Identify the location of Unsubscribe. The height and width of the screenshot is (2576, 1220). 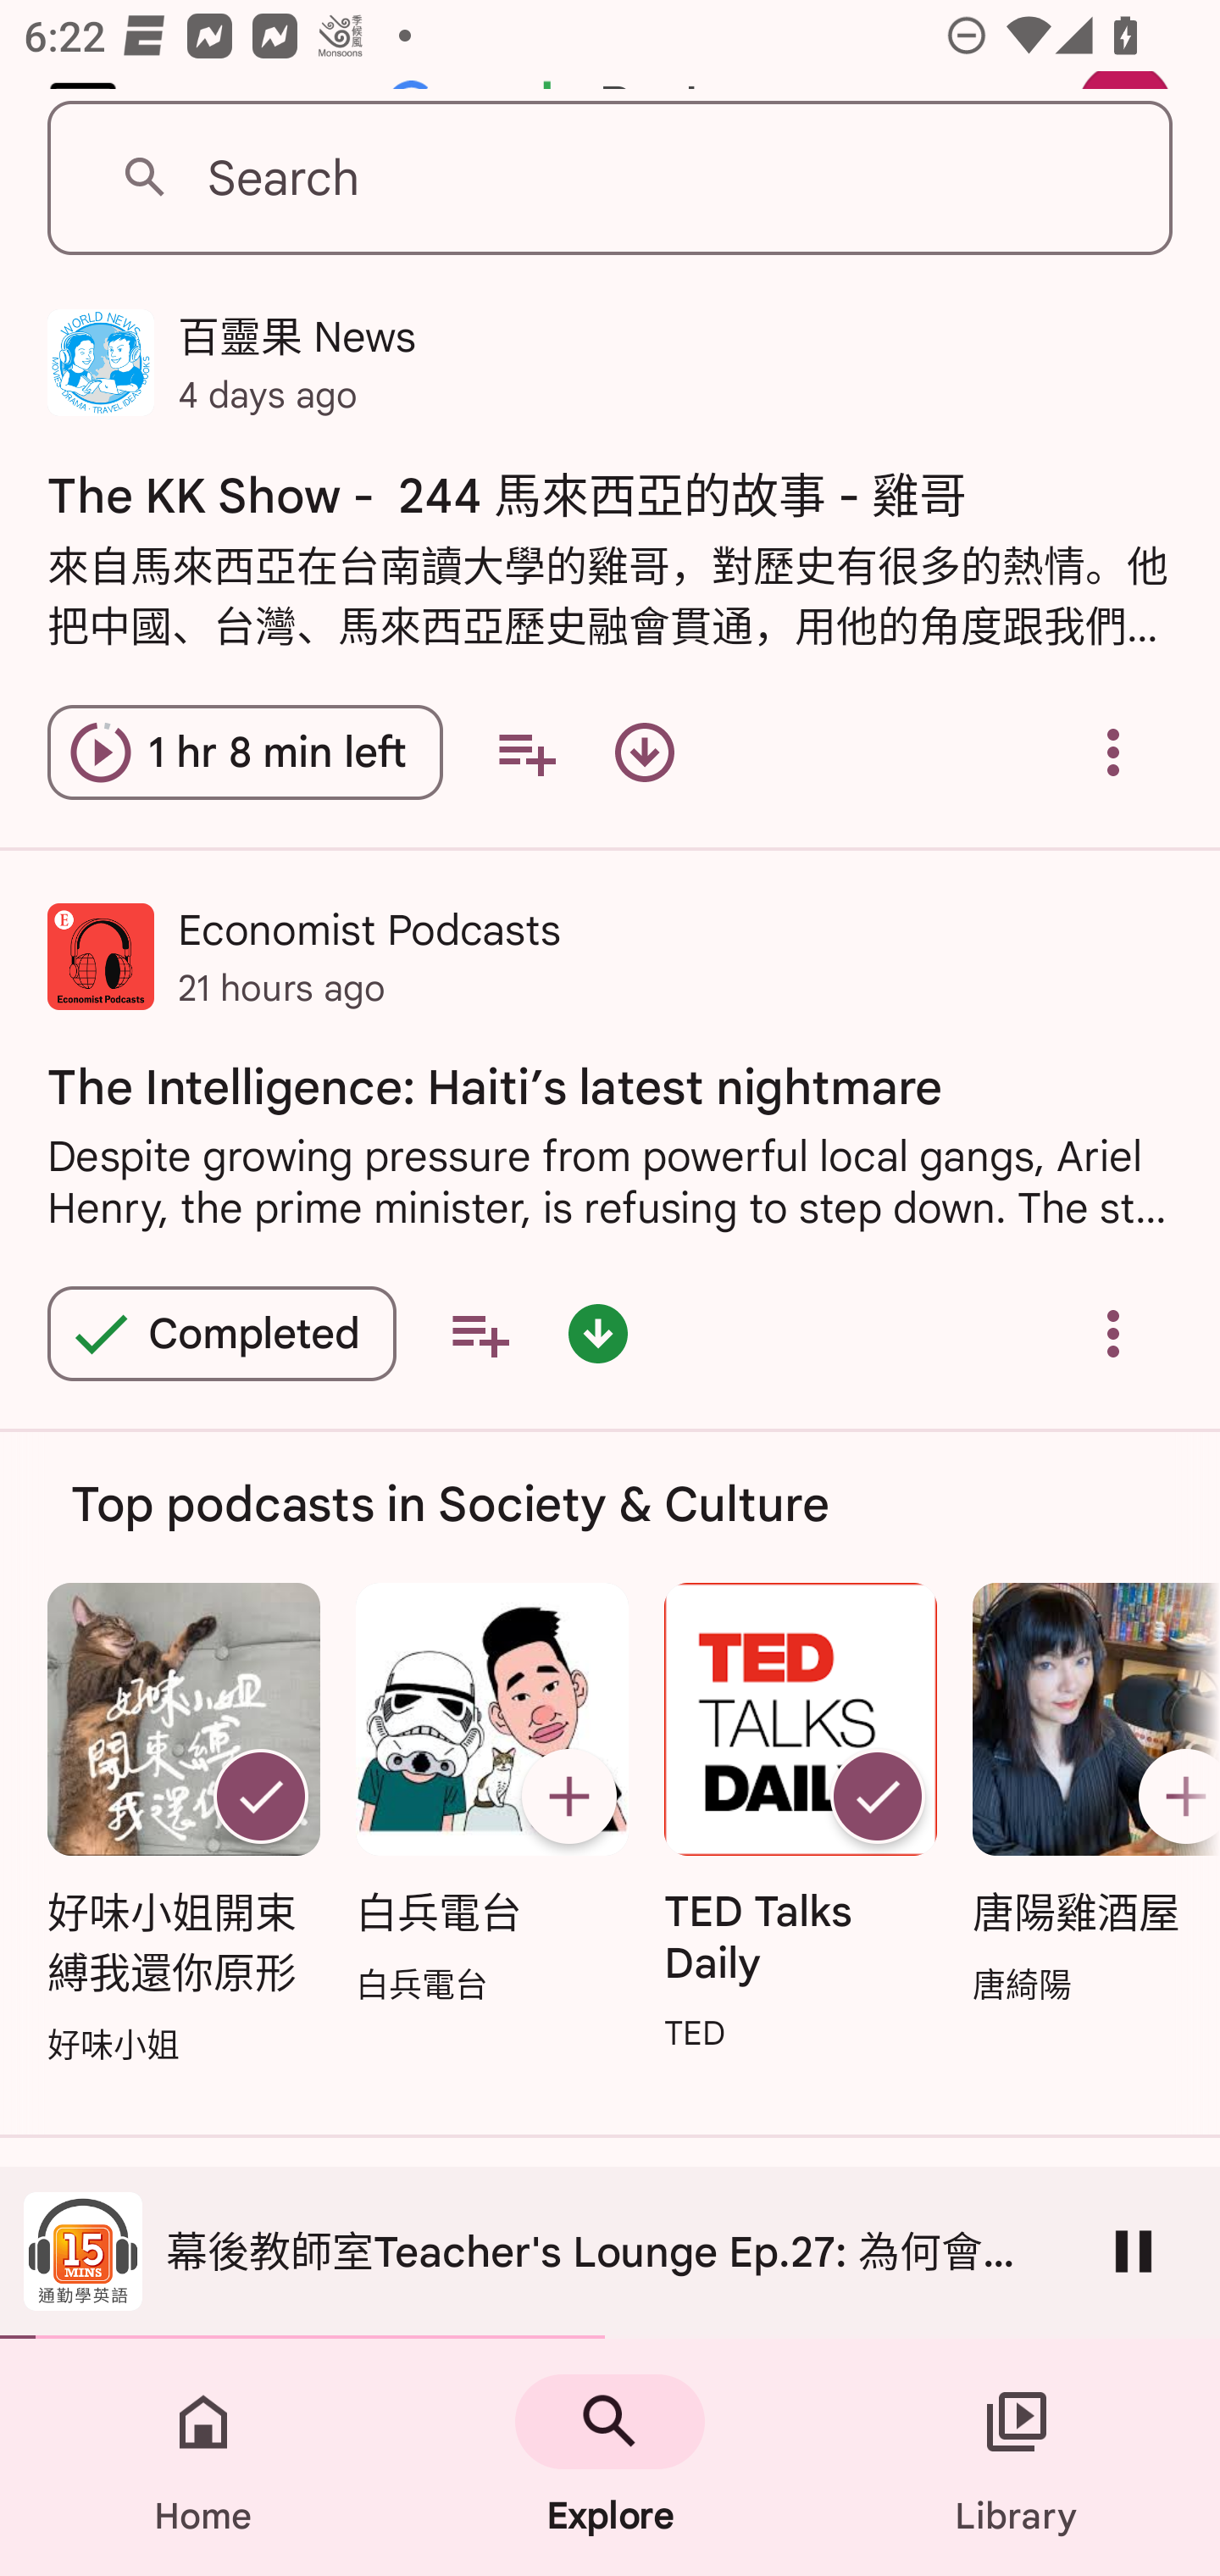
(260, 1795).